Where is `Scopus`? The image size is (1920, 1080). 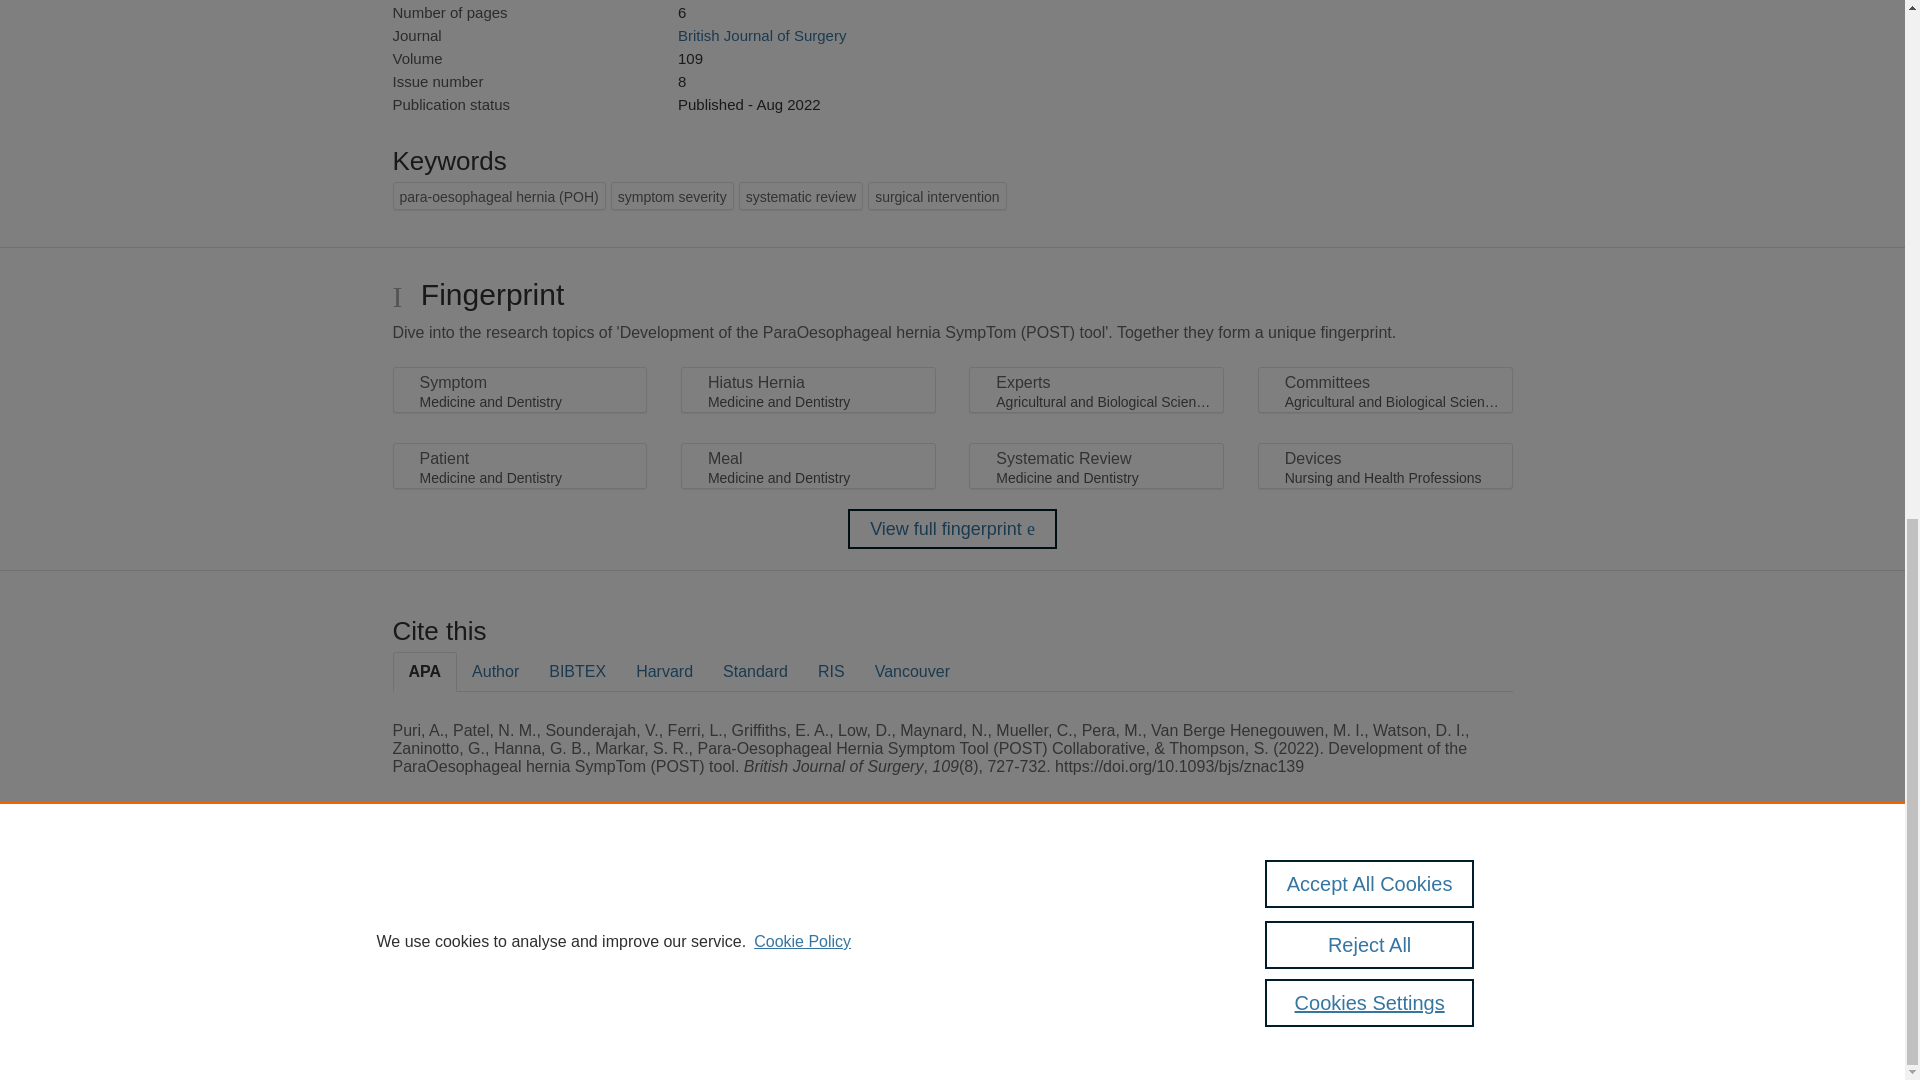
Scopus is located at coordinates (520, 906).